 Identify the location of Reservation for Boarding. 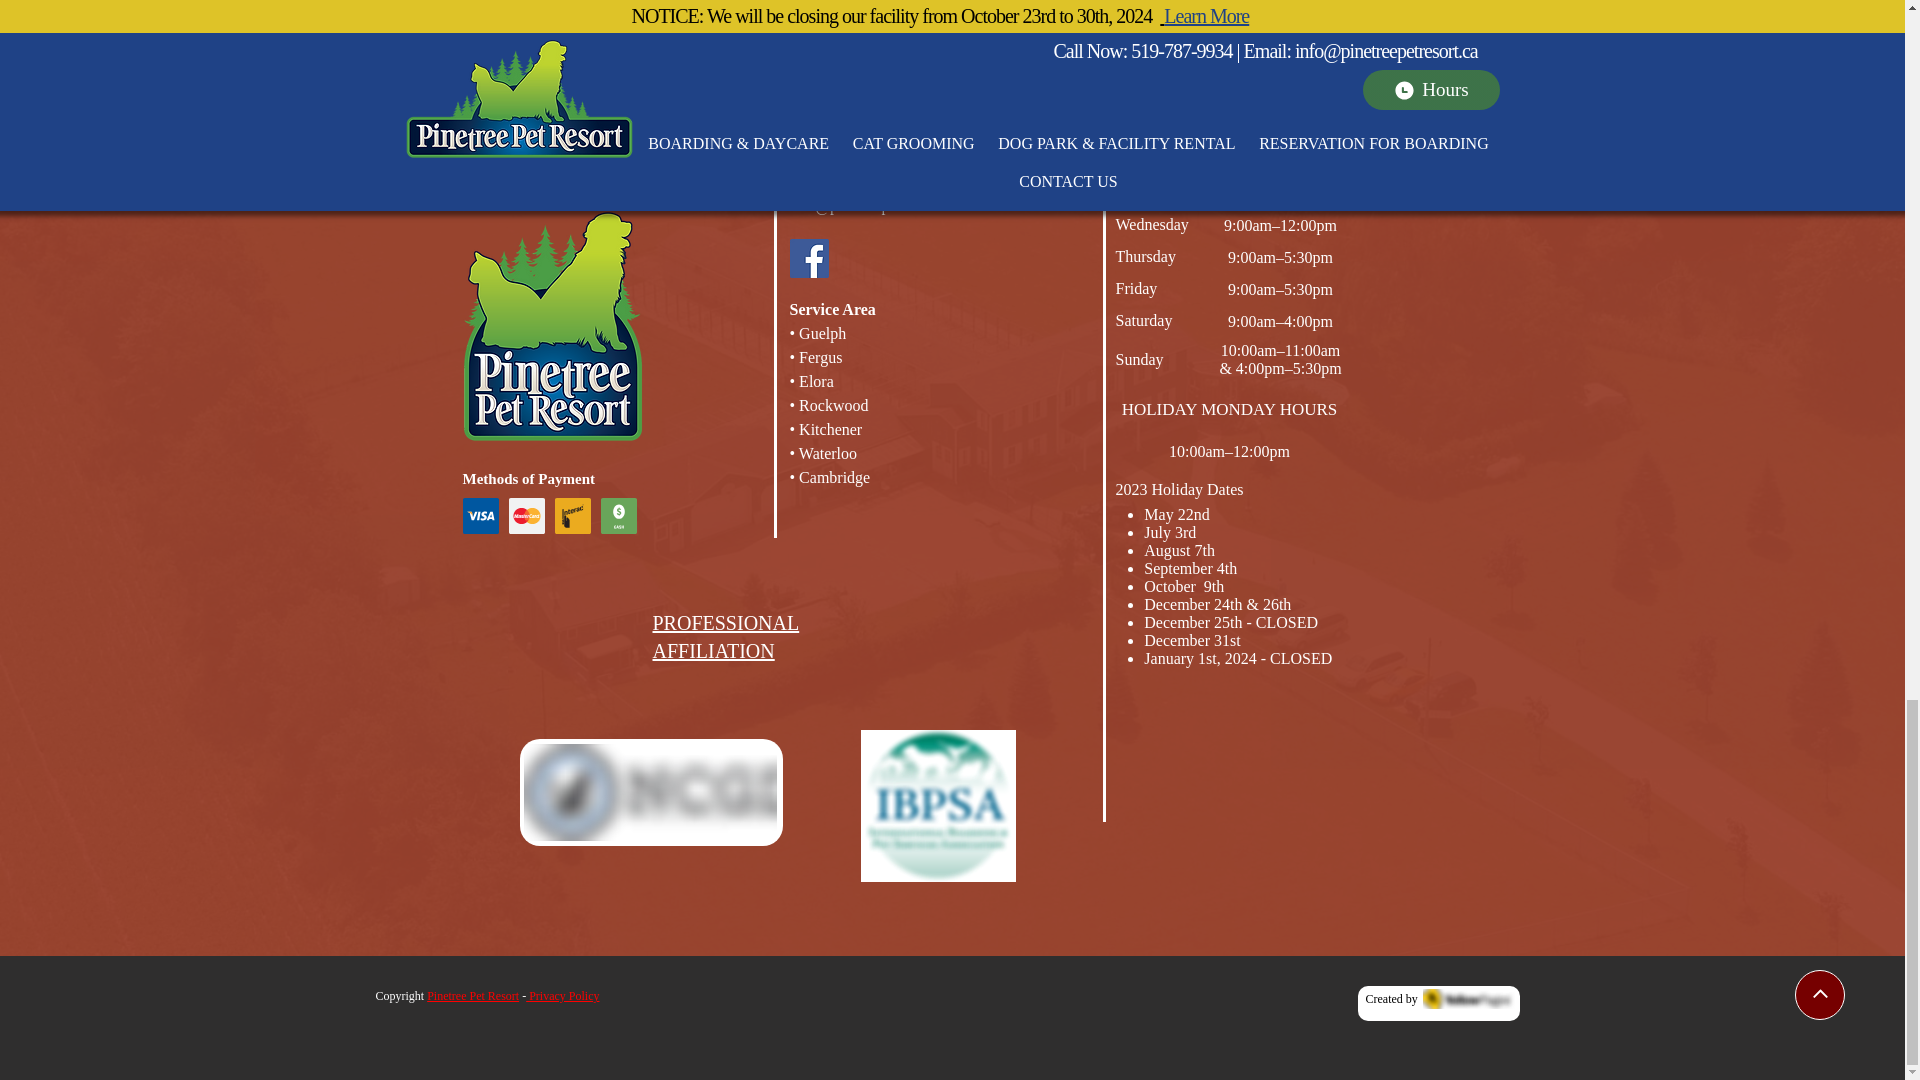
(1094, 43).